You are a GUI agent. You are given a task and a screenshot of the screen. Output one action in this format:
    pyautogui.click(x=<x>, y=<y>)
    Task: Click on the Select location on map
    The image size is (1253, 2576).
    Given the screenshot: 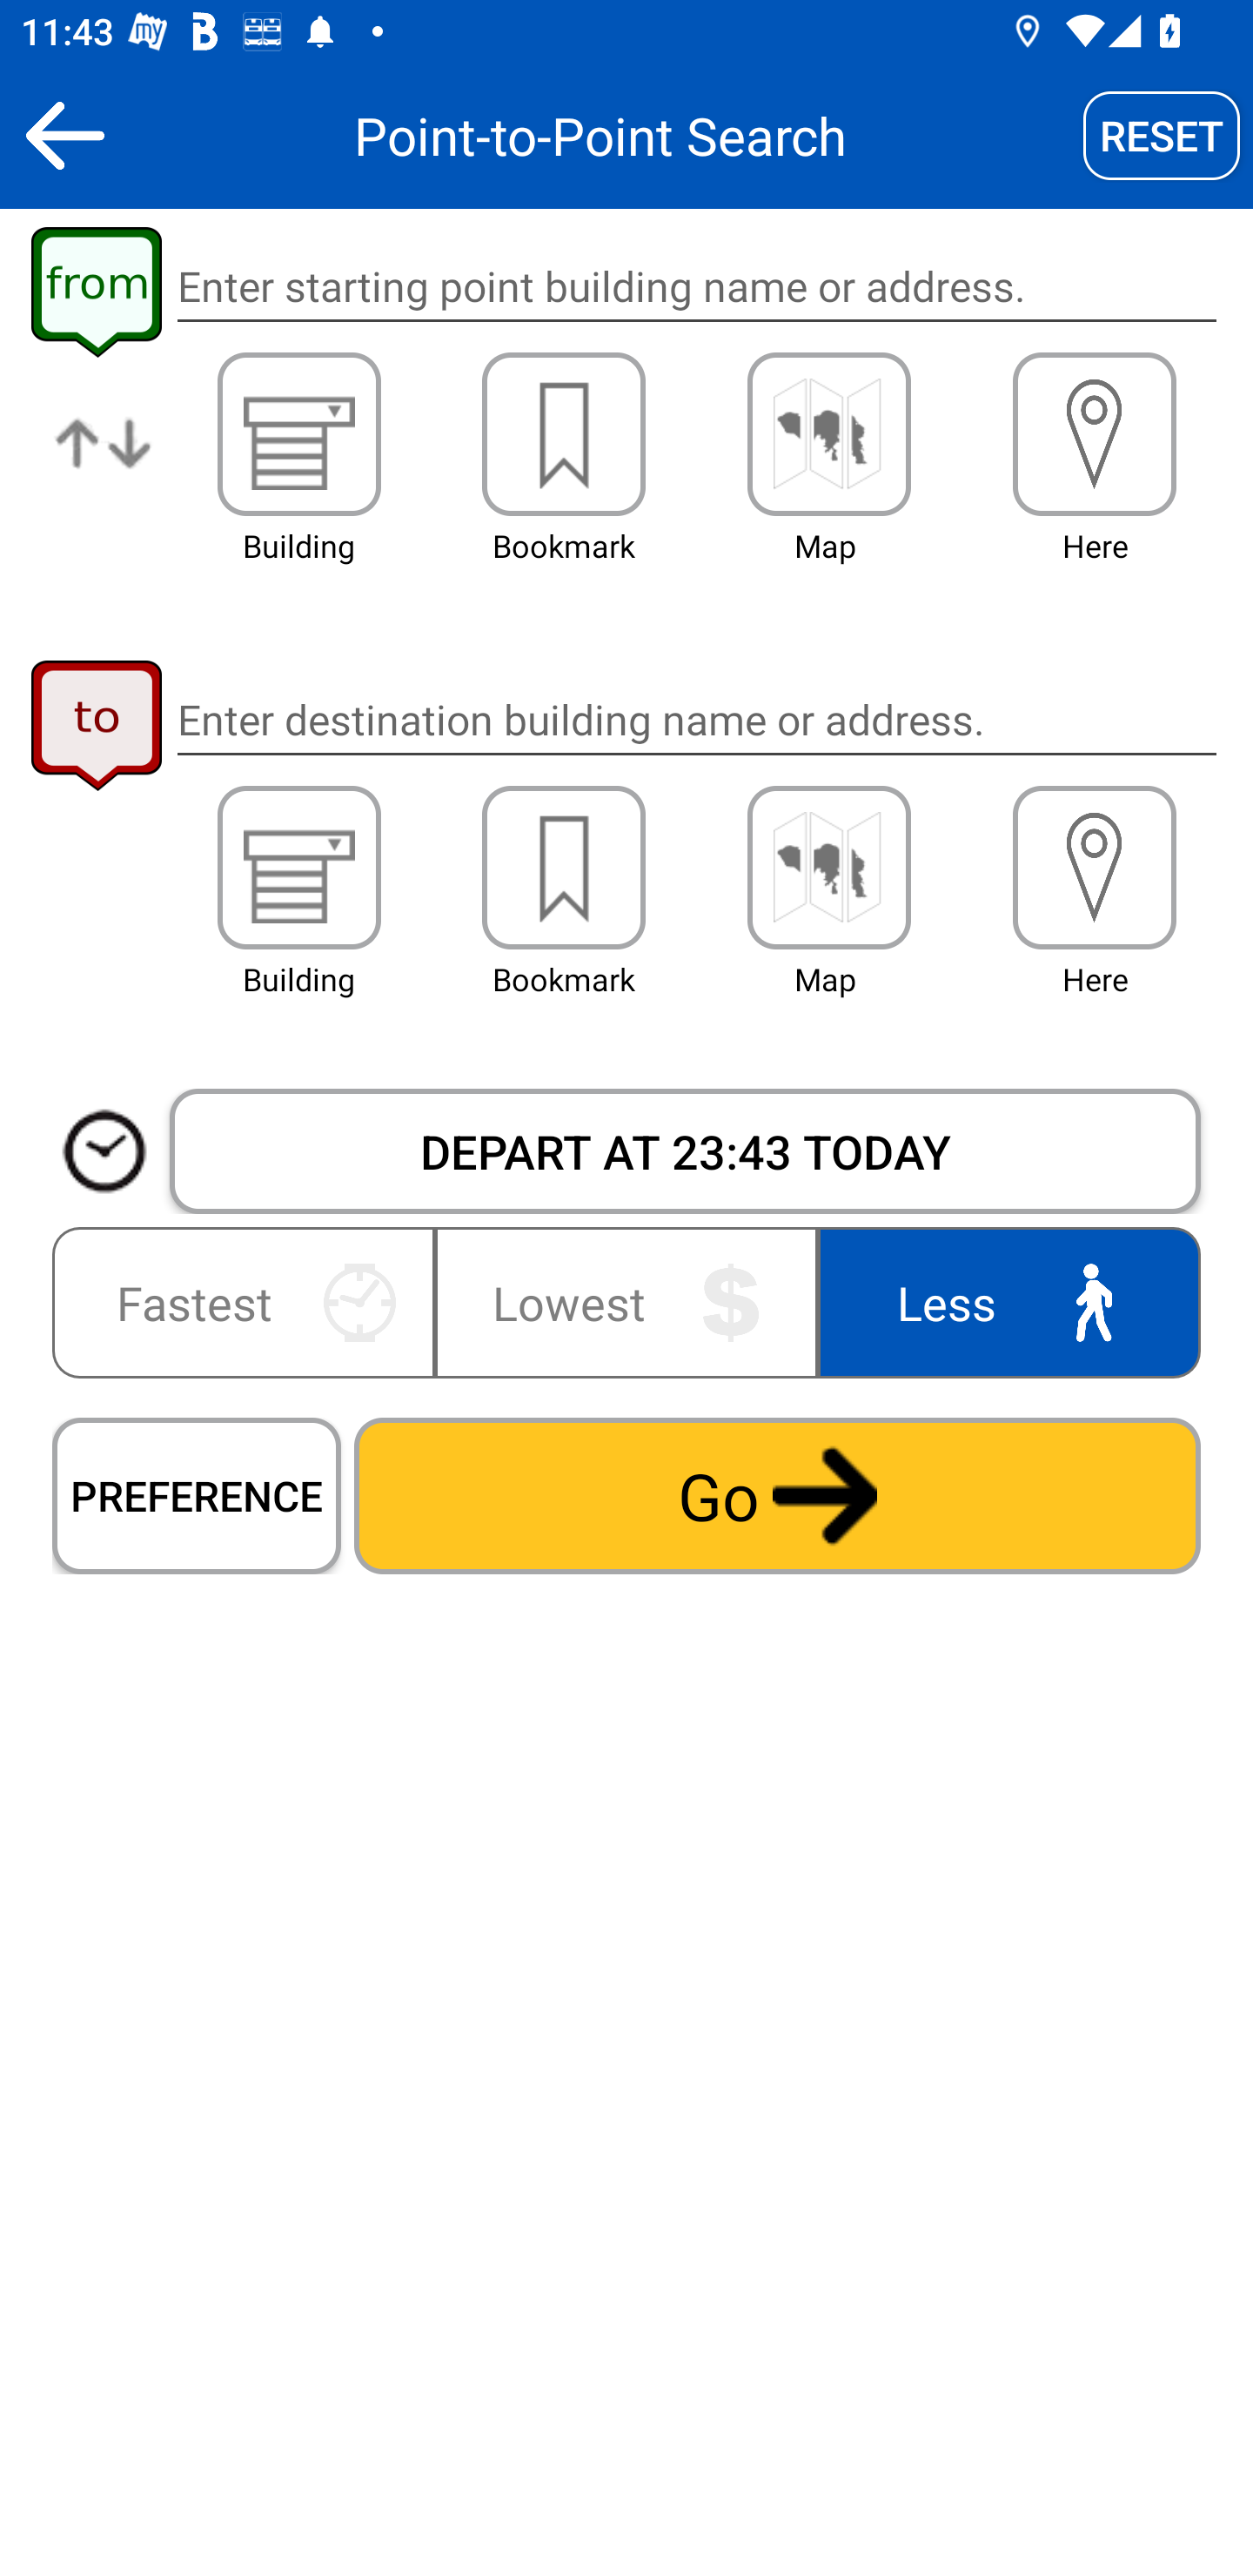 What is the action you would take?
    pyautogui.click(x=828, y=433)
    